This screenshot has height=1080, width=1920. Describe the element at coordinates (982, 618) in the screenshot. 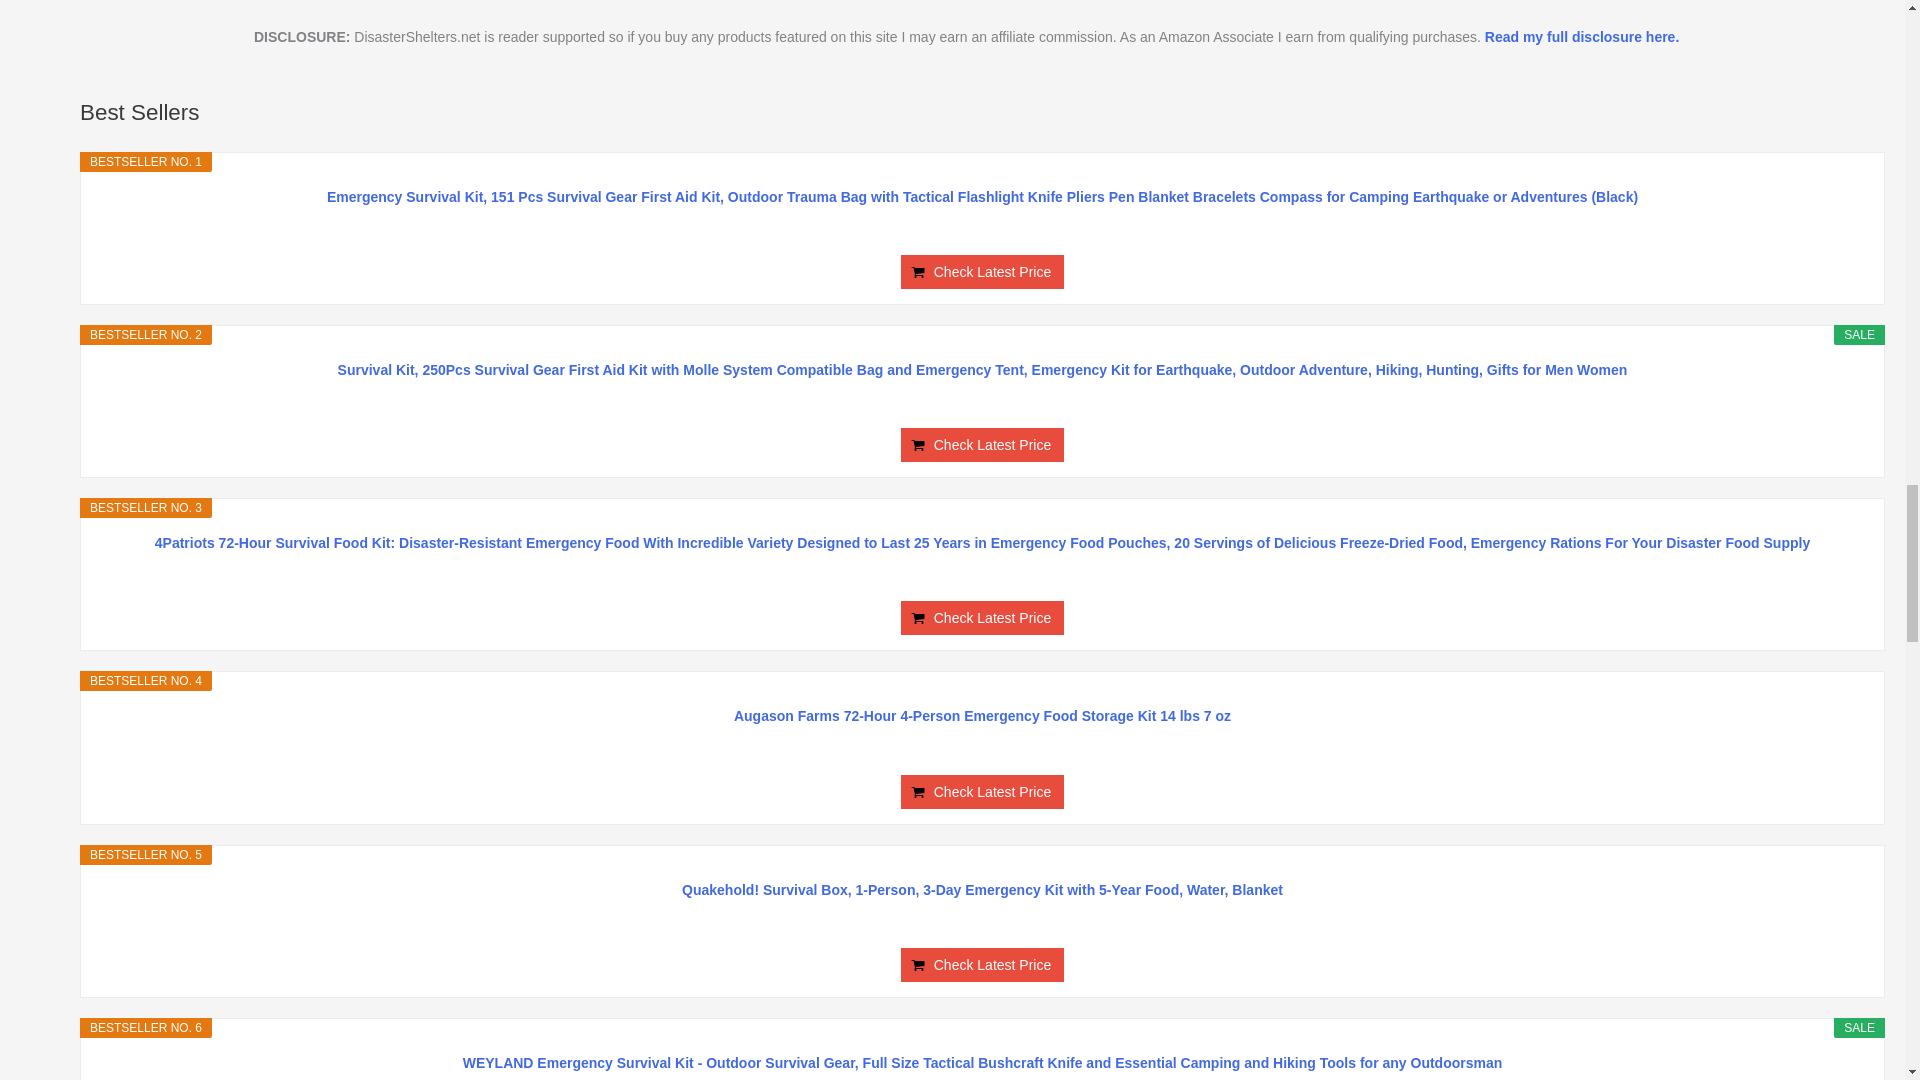

I see `Check Latest Price` at that location.